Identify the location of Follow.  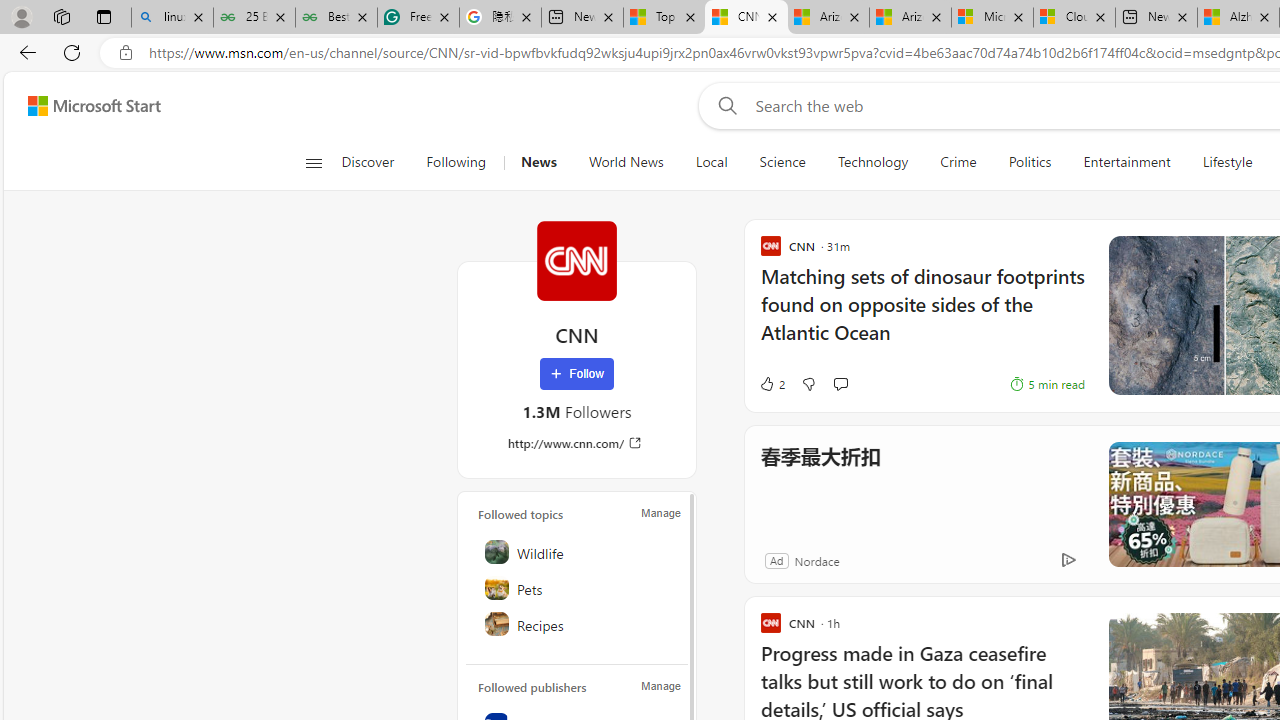
(577, 374).